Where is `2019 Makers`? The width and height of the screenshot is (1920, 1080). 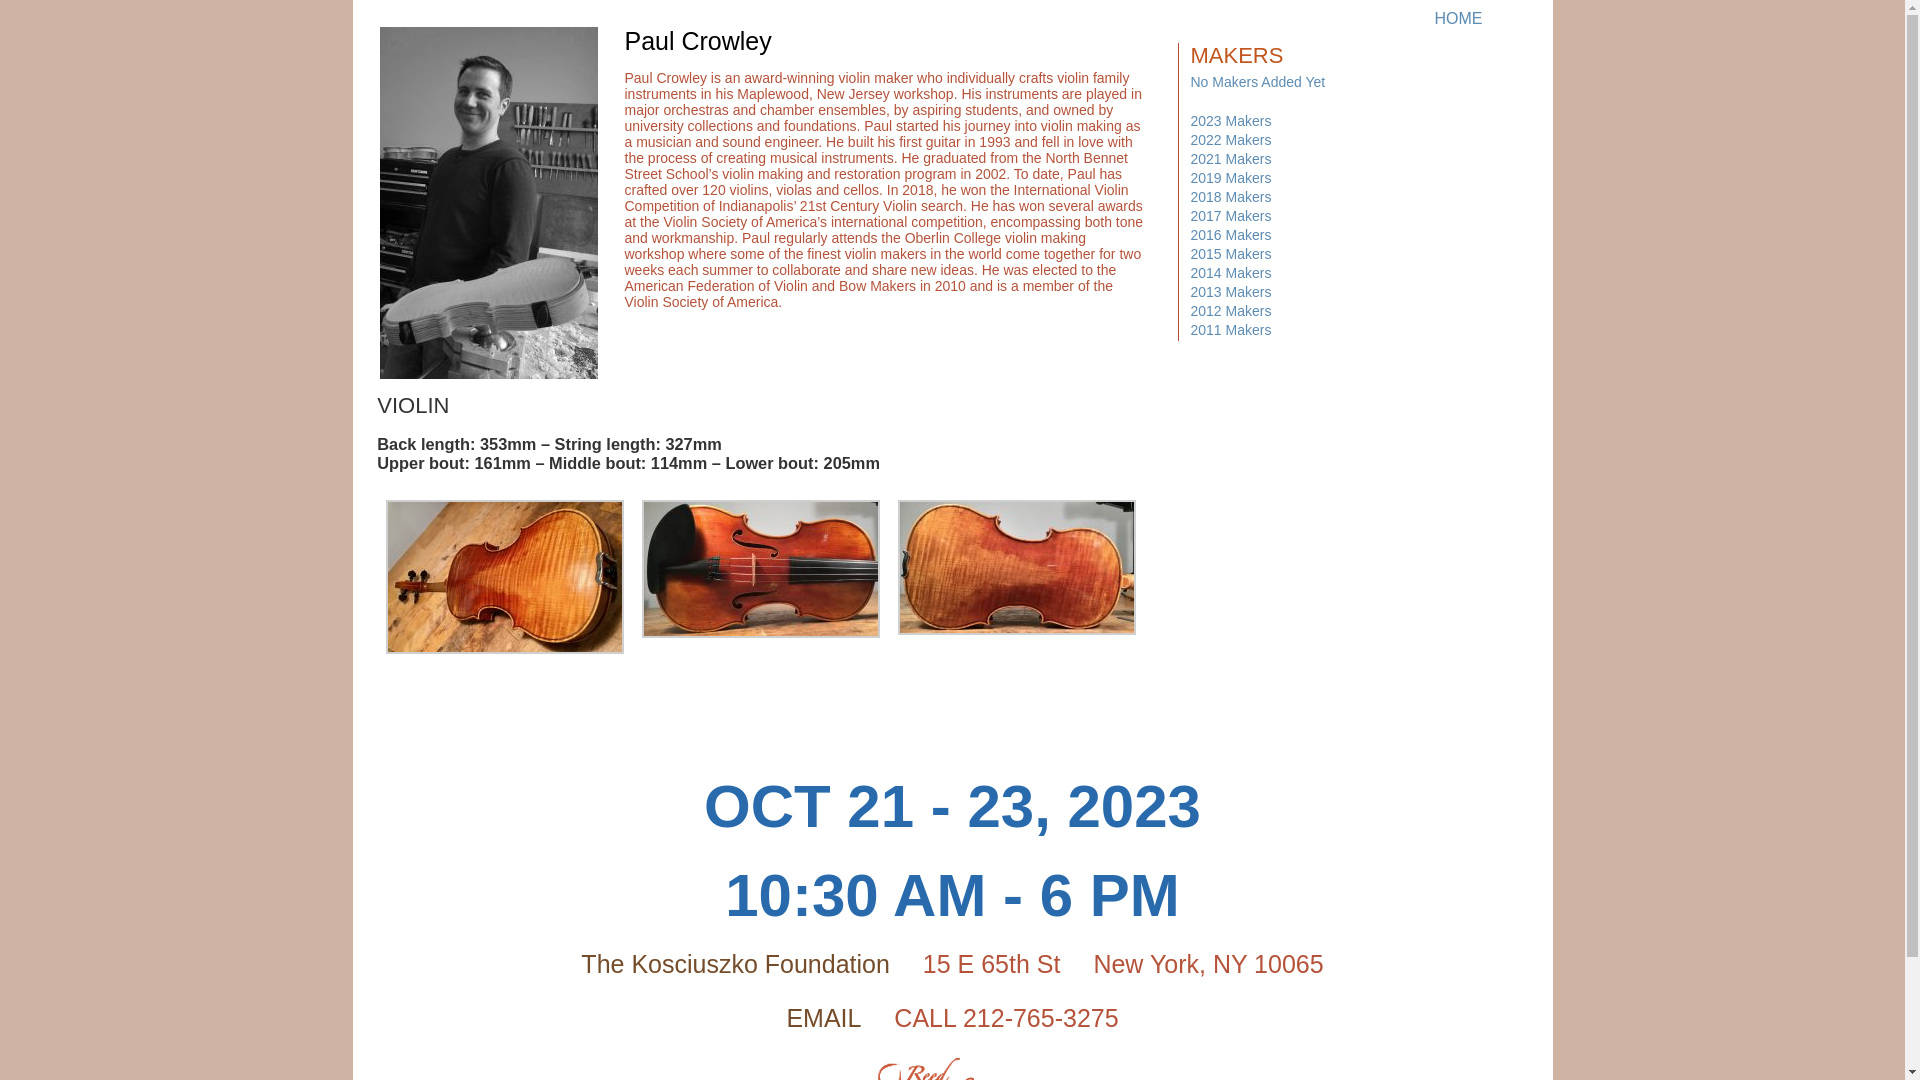
2019 Makers is located at coordinates (1230, 177).